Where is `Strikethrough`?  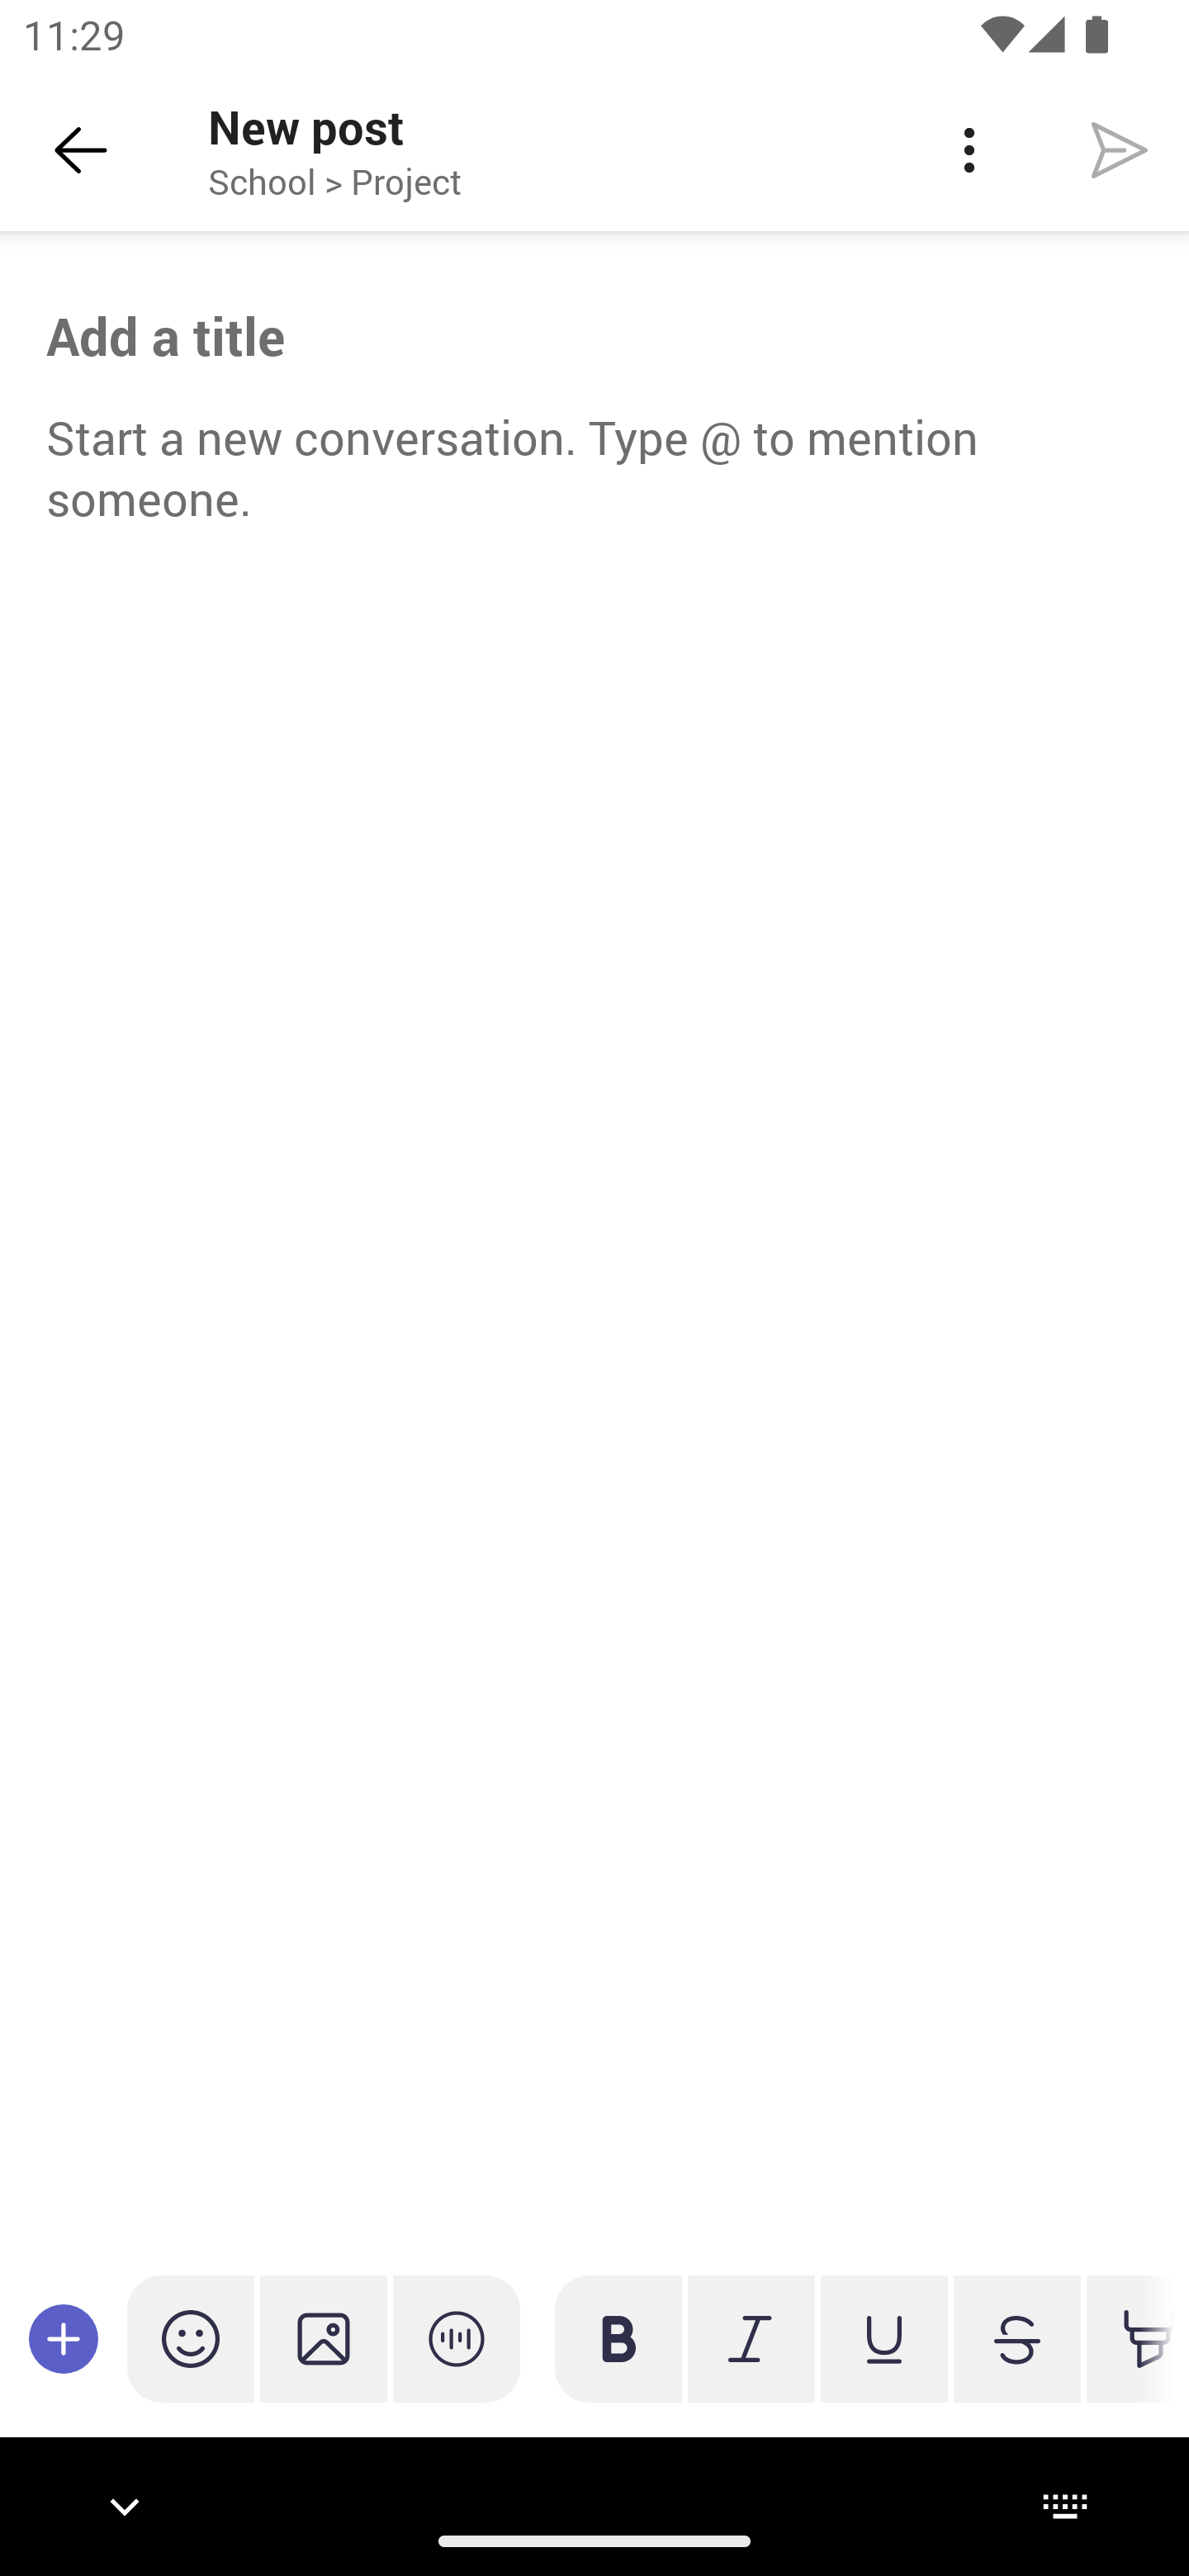 Strikethrough is located at coordinates (1016, 2338).